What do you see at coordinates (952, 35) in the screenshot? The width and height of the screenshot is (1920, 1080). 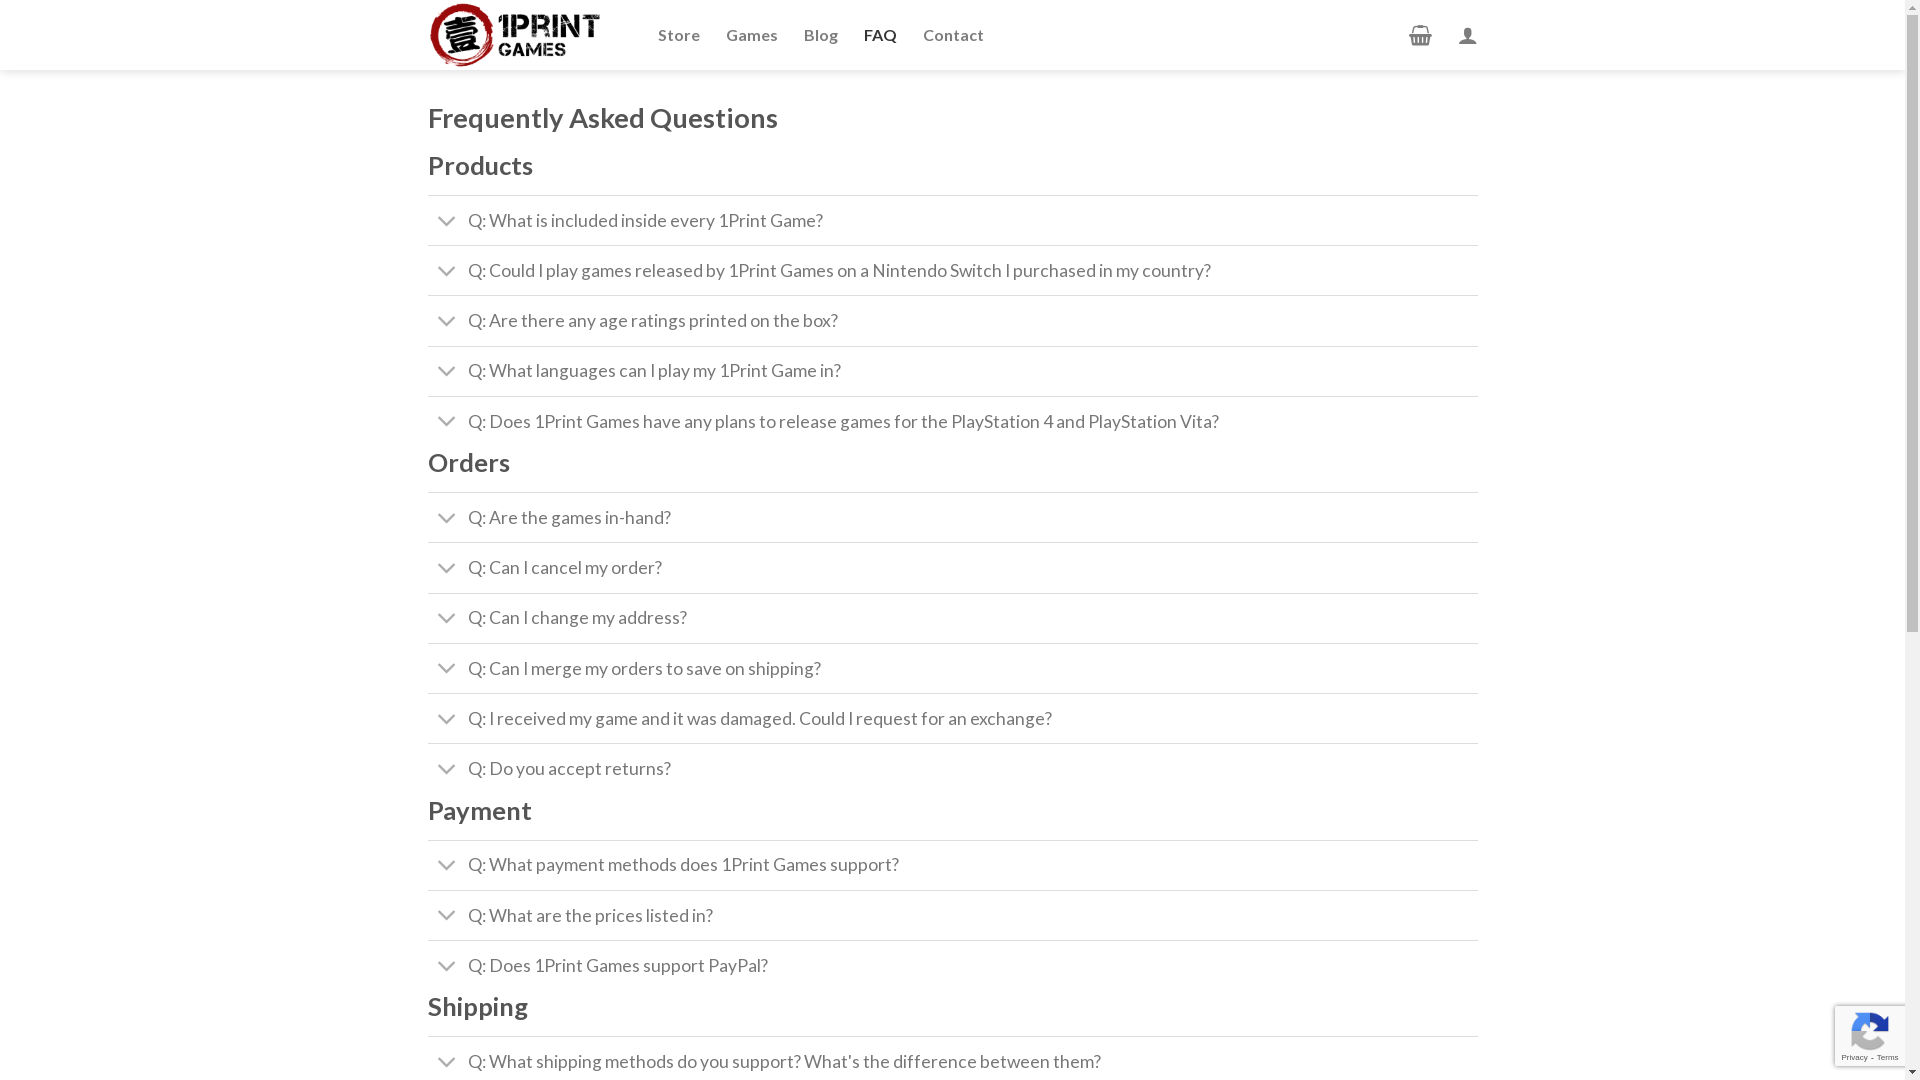 I see `Contact` at bounding box center [952, 35].